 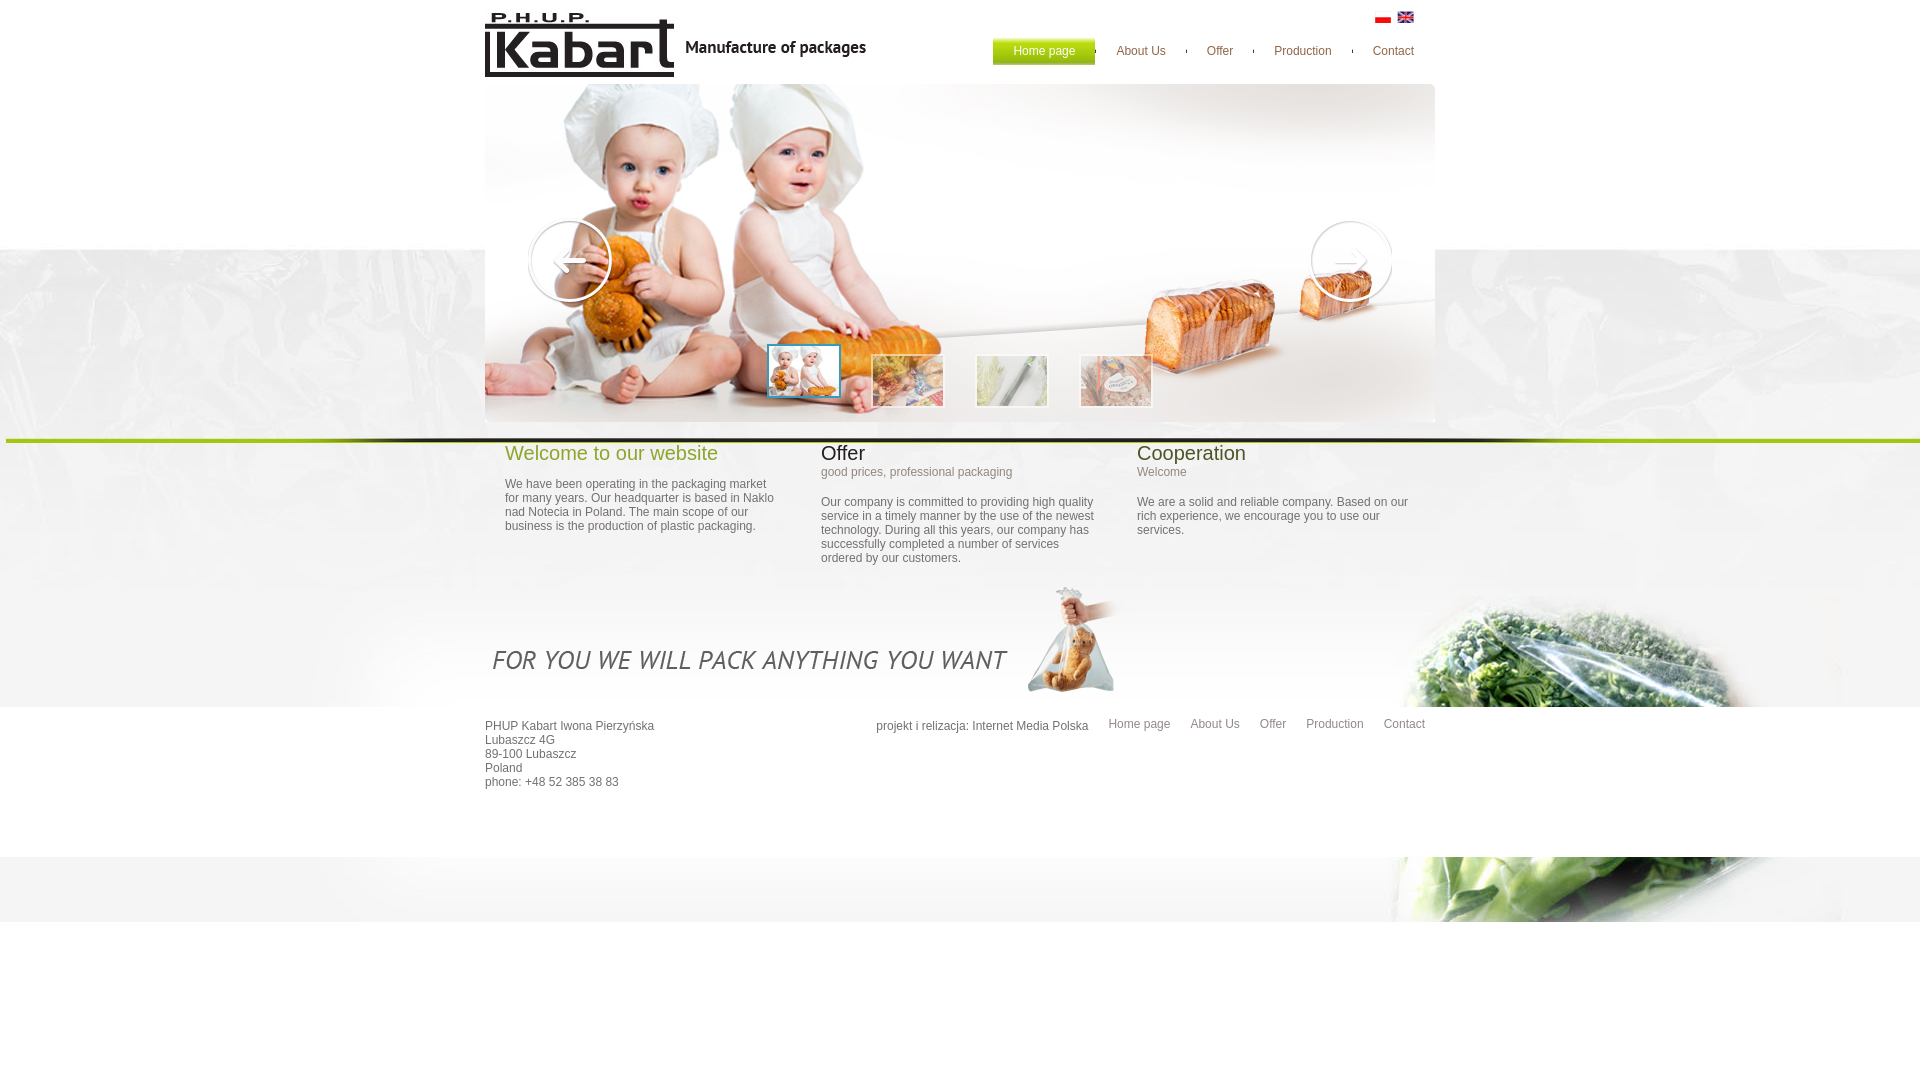 What do you see at coordinates (1214, 724) in the screenshot?
I see `About Us` at bounding box center [1214, 724].